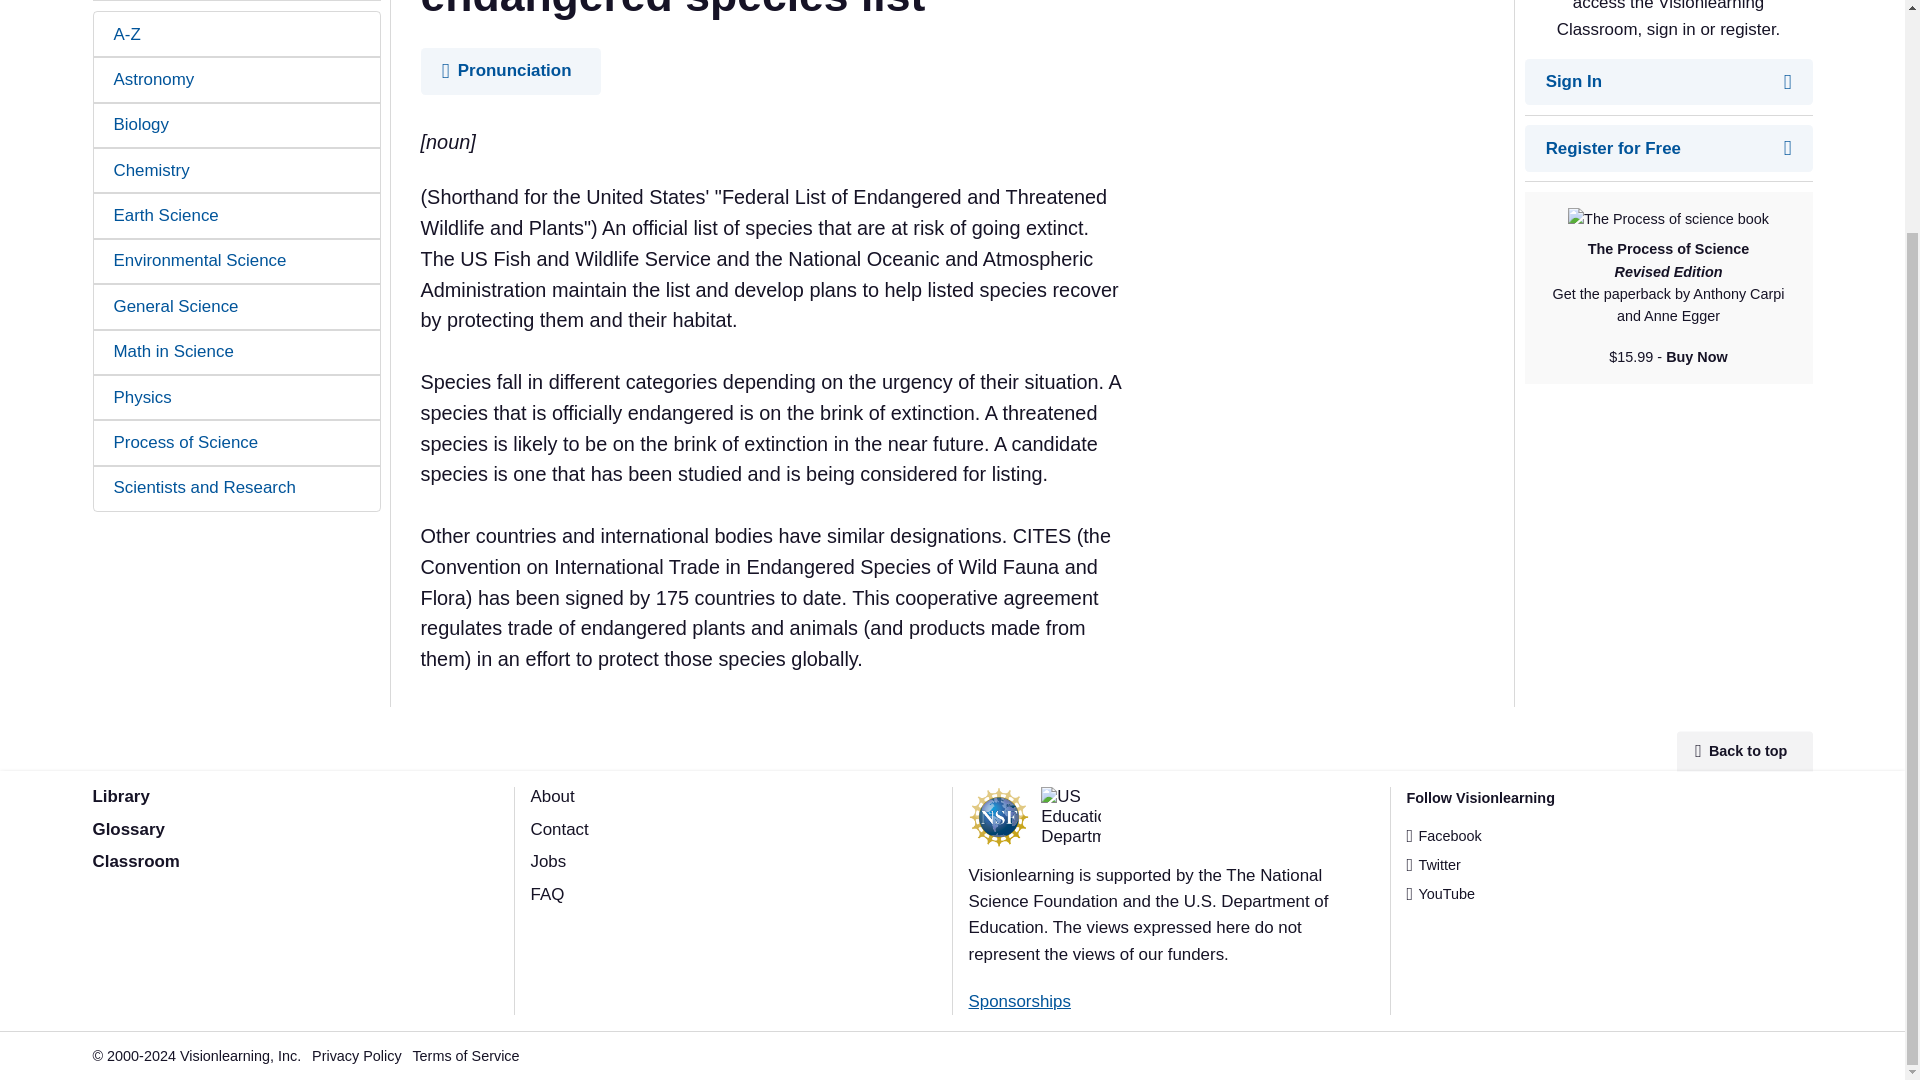 The image size is (1920, 1080). Describe the element at coordinates (237, 79) in the screenshot. I see `Astronomy` at that location.